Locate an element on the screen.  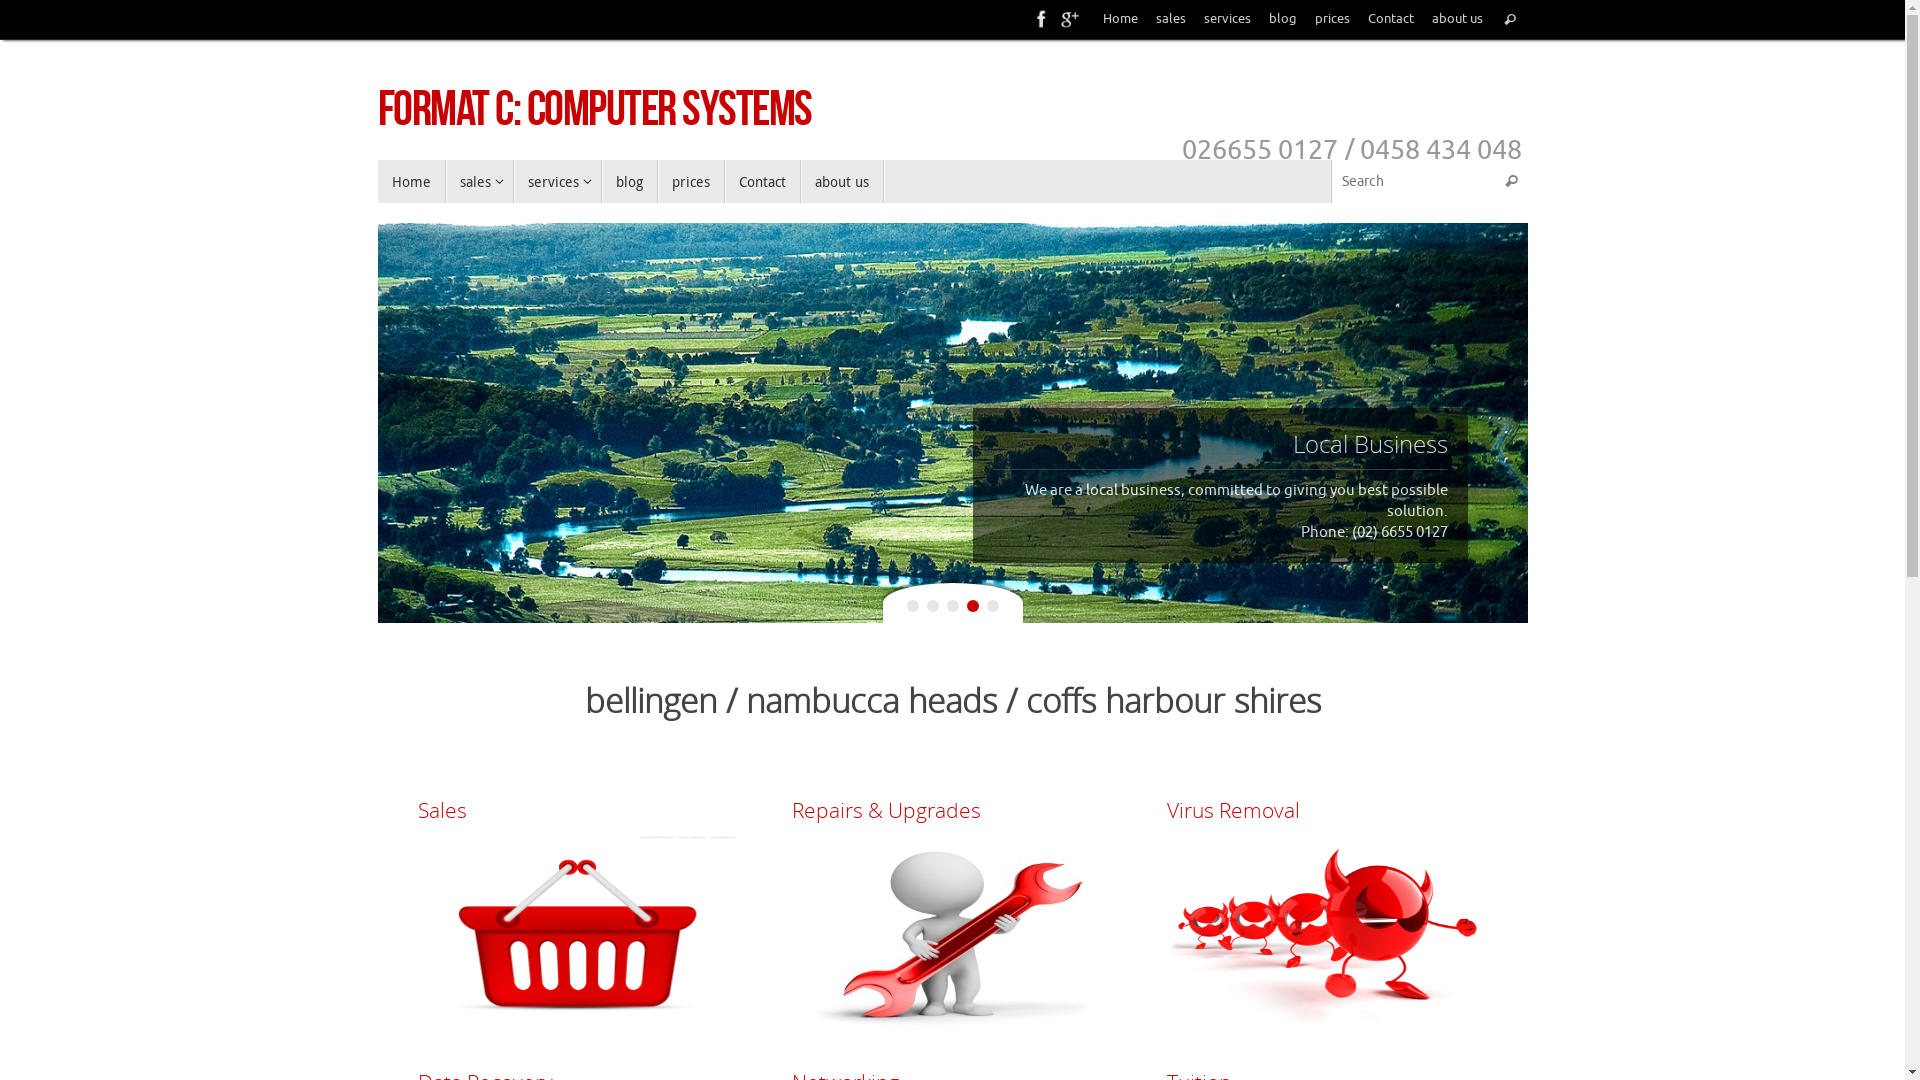
about us is located at coordinates (842, 182).